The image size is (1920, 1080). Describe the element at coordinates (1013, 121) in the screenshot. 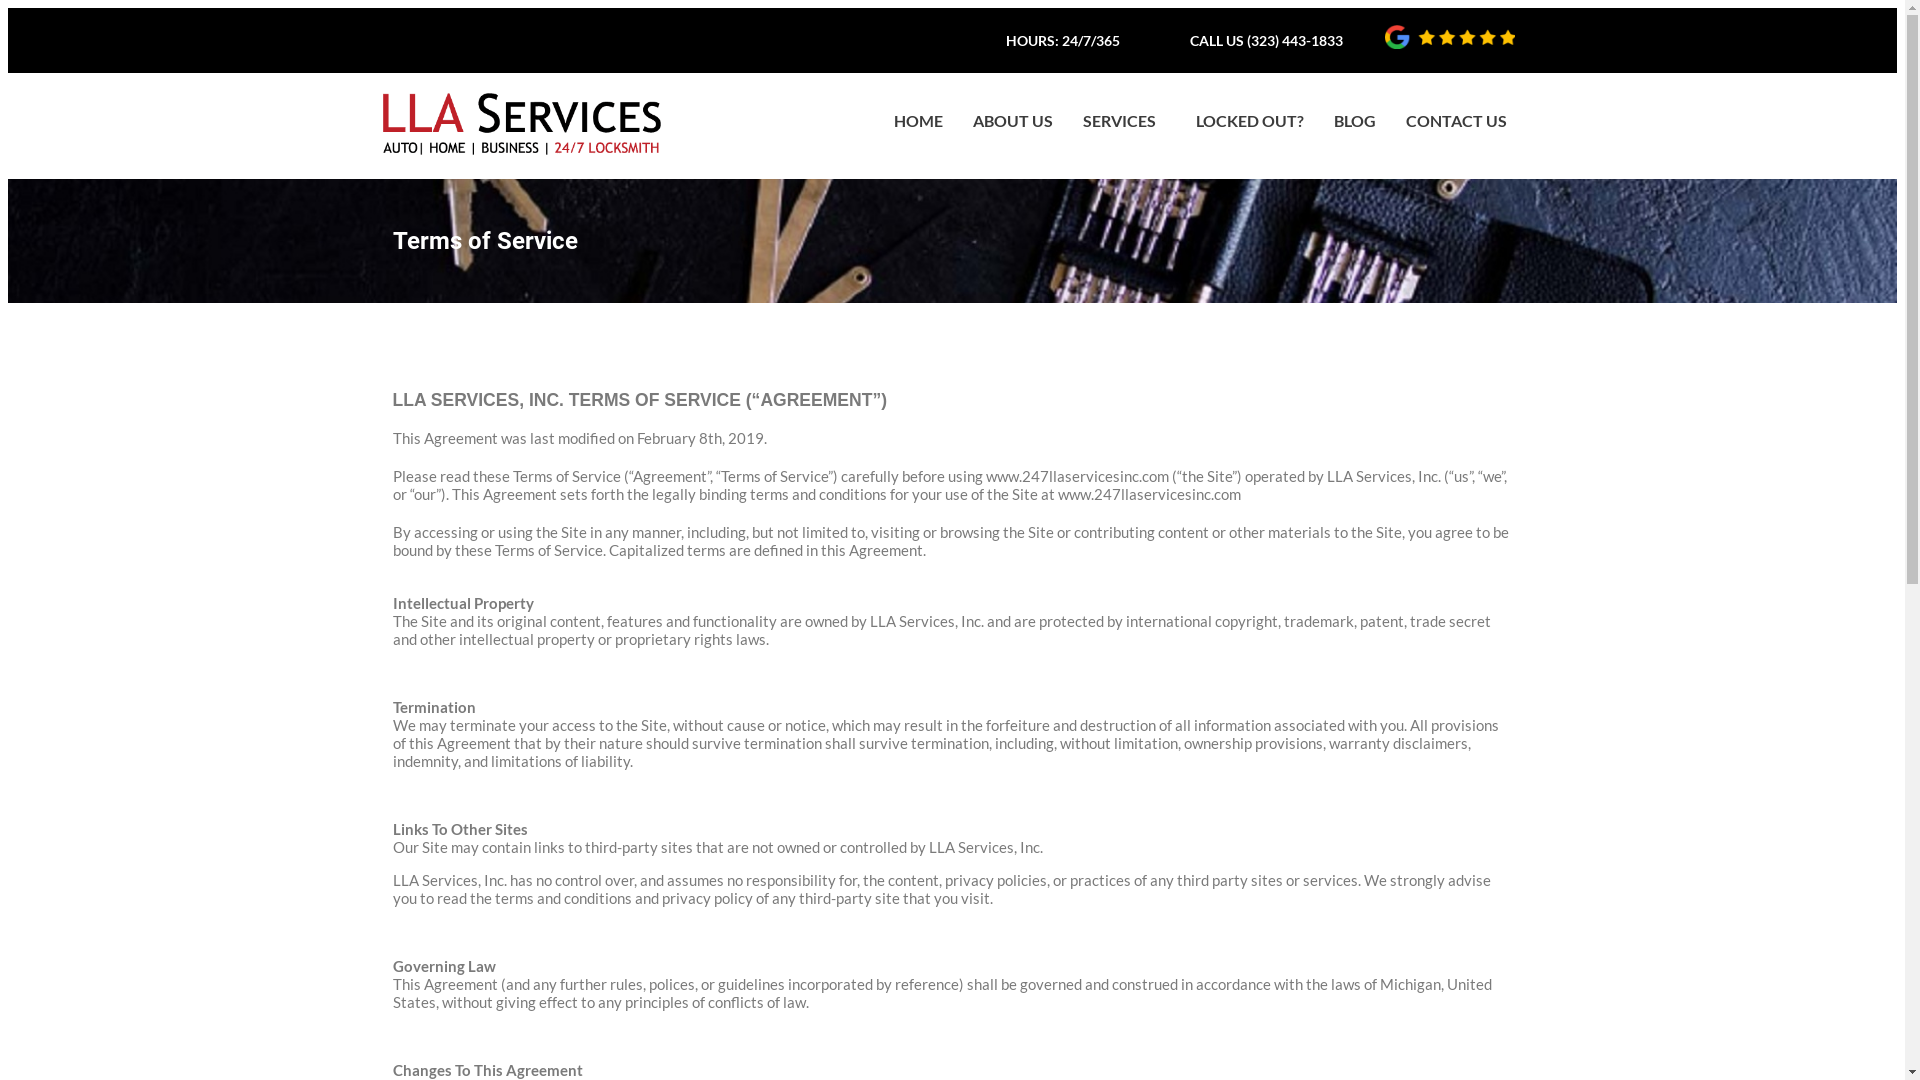

I see `ABOUT US` at that location.